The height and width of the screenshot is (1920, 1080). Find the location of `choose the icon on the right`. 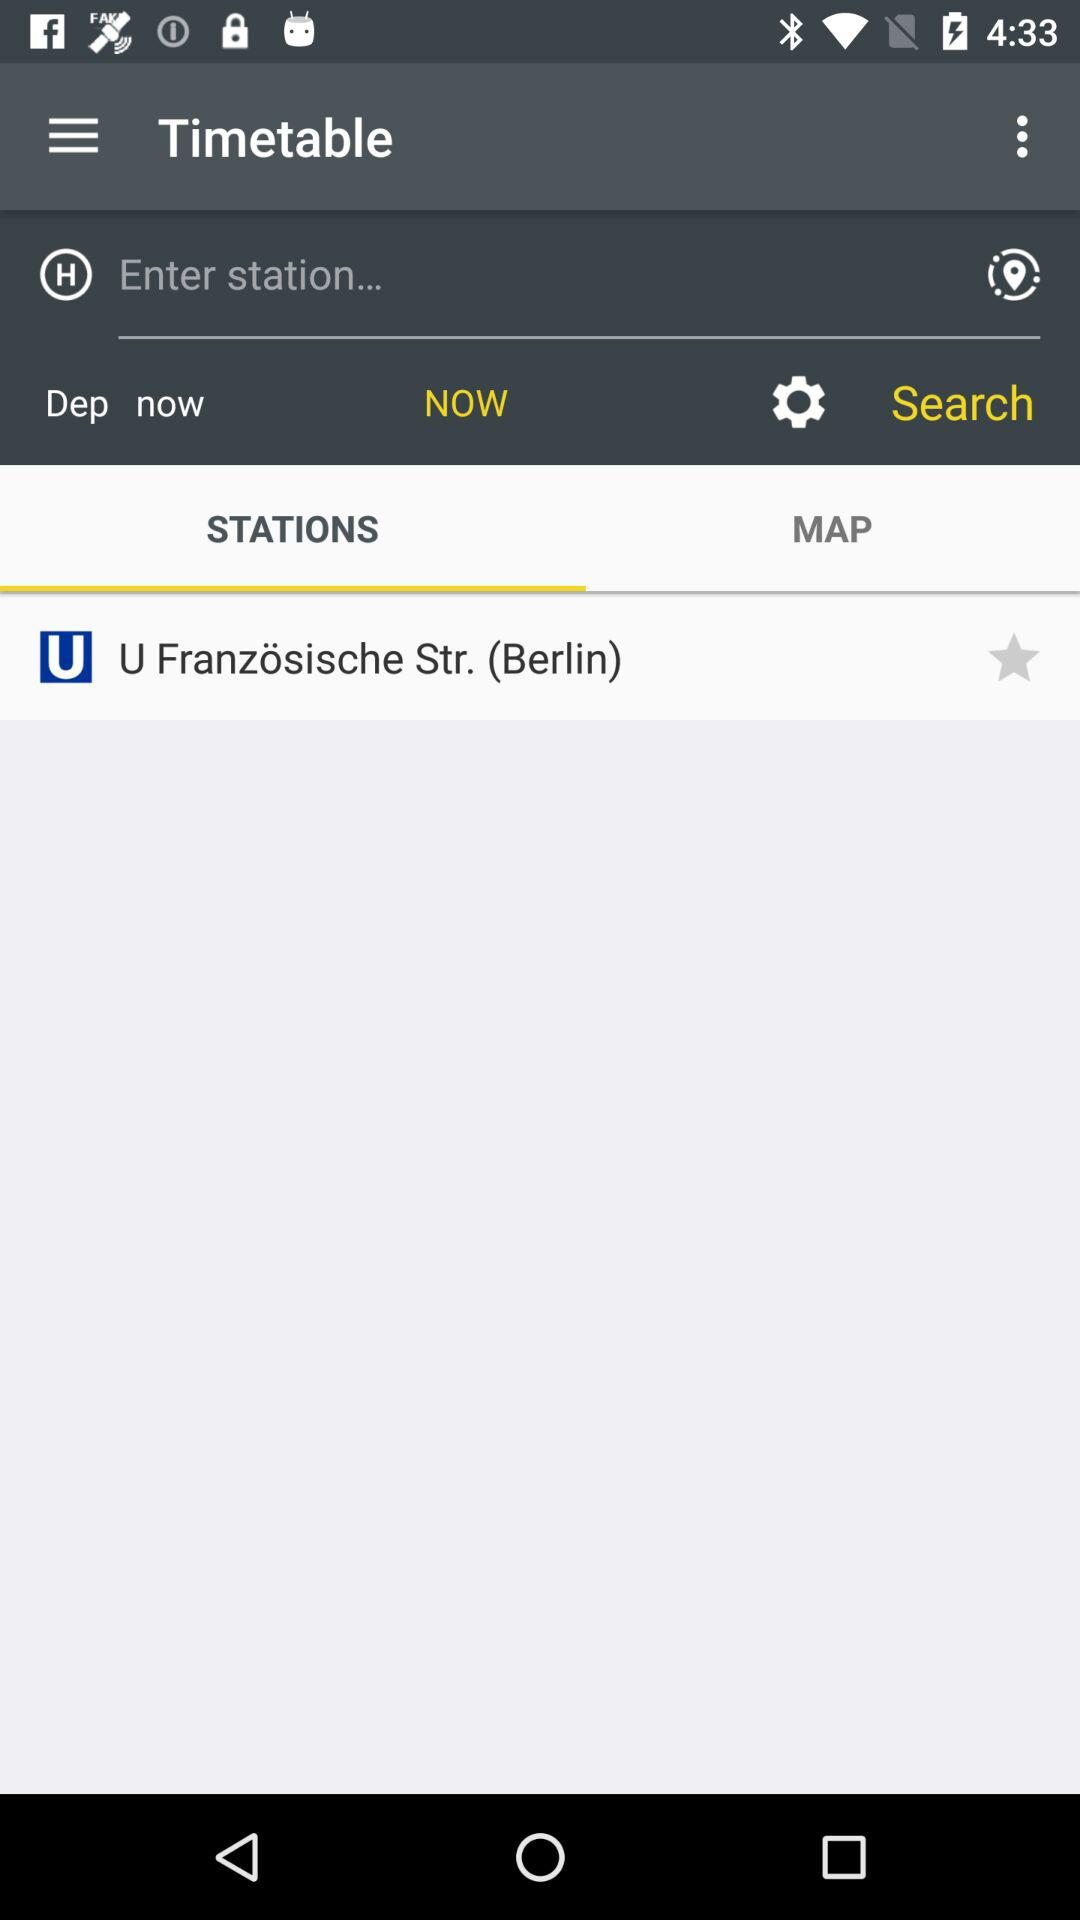

choose the icon on the right is located at coordinates (1020, 656).